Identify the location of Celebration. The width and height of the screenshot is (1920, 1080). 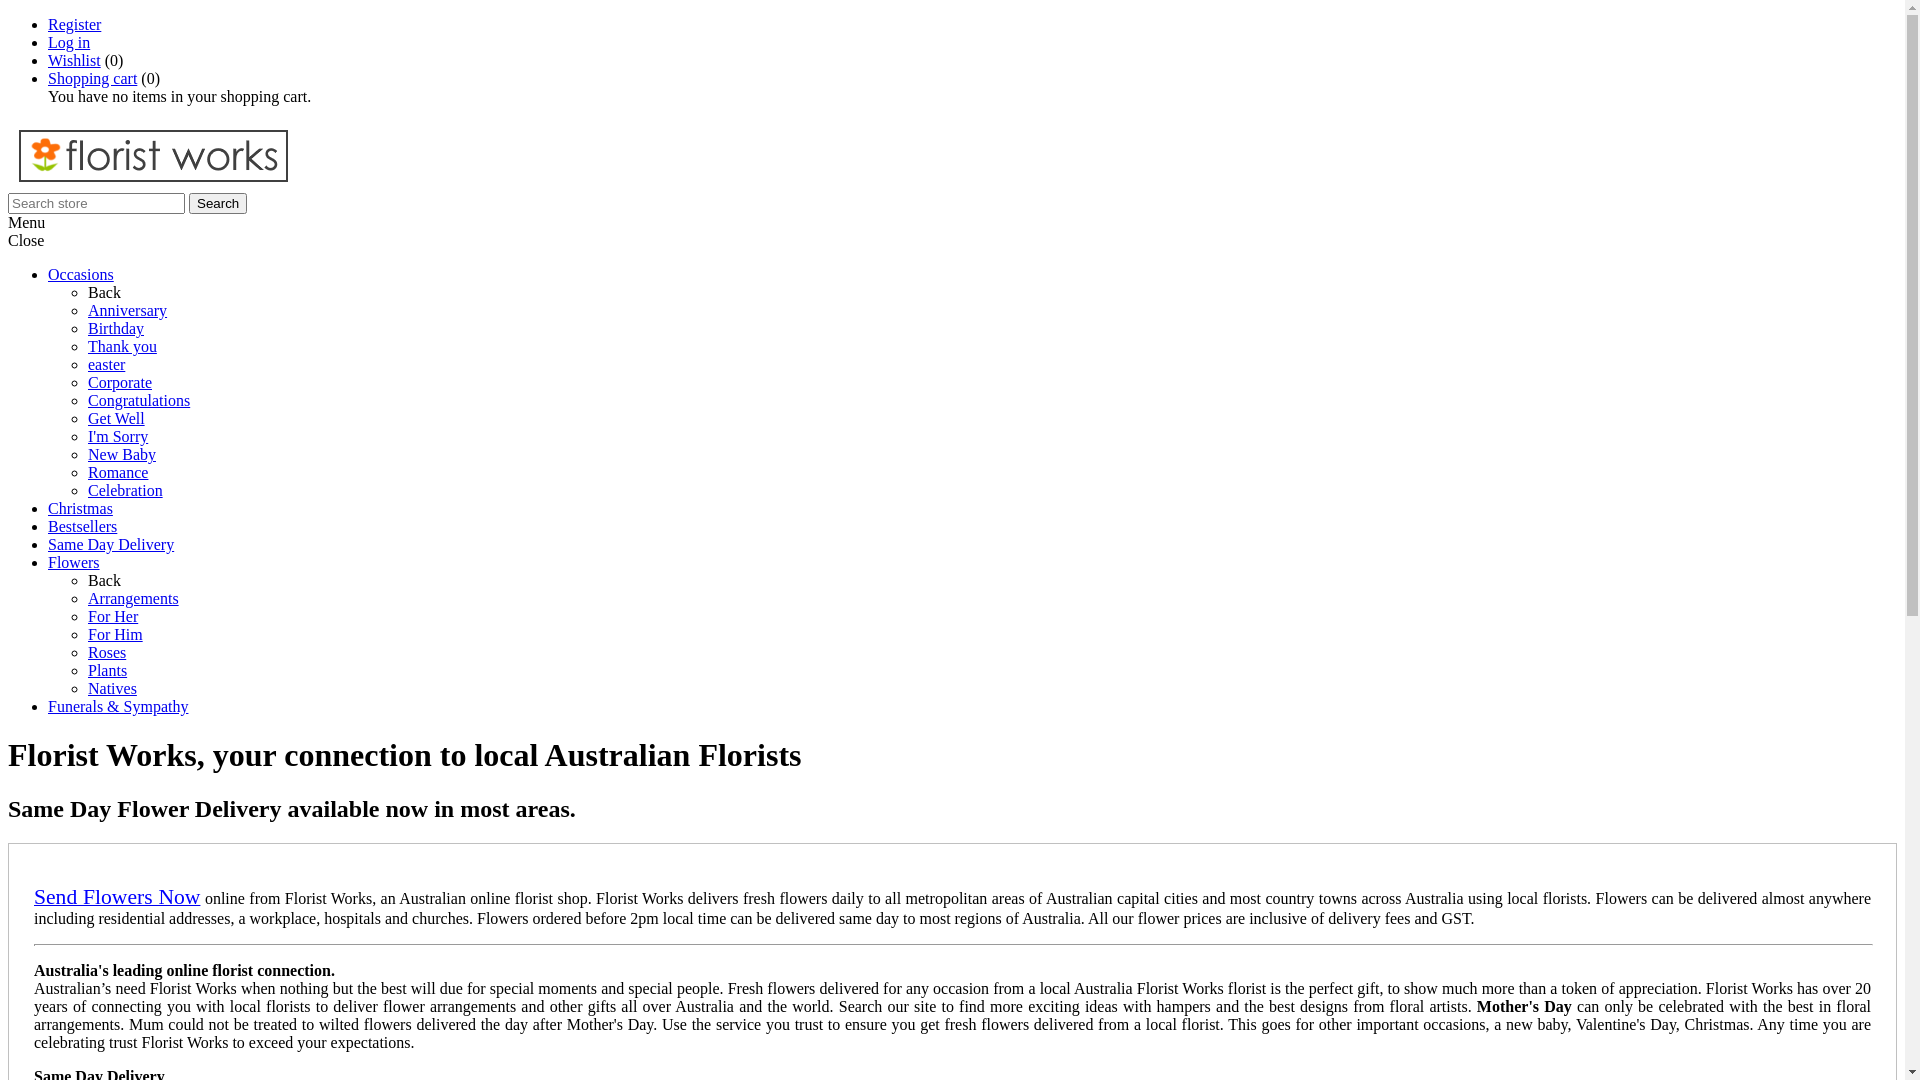
(126, 490).